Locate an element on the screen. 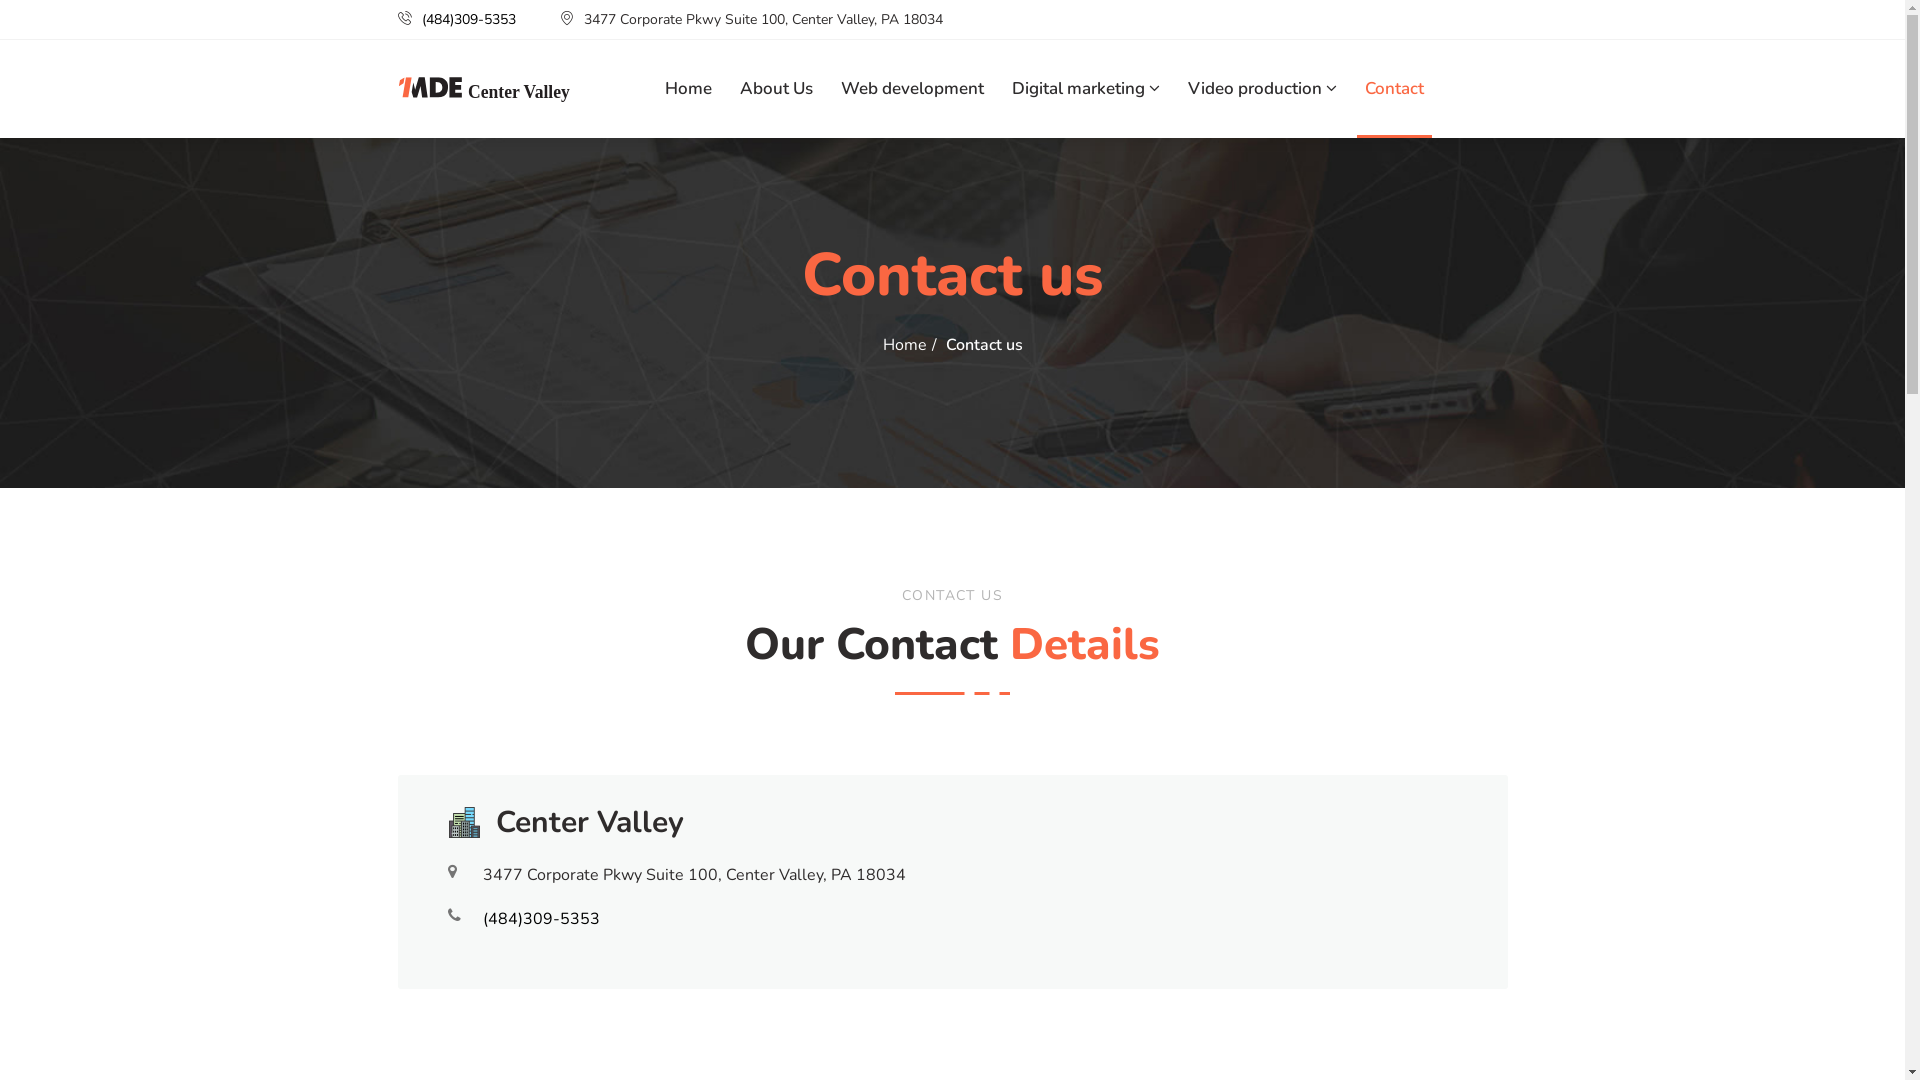 This screenshot has width=1920, height=1080. About Us is located at coordinates (776, 89).